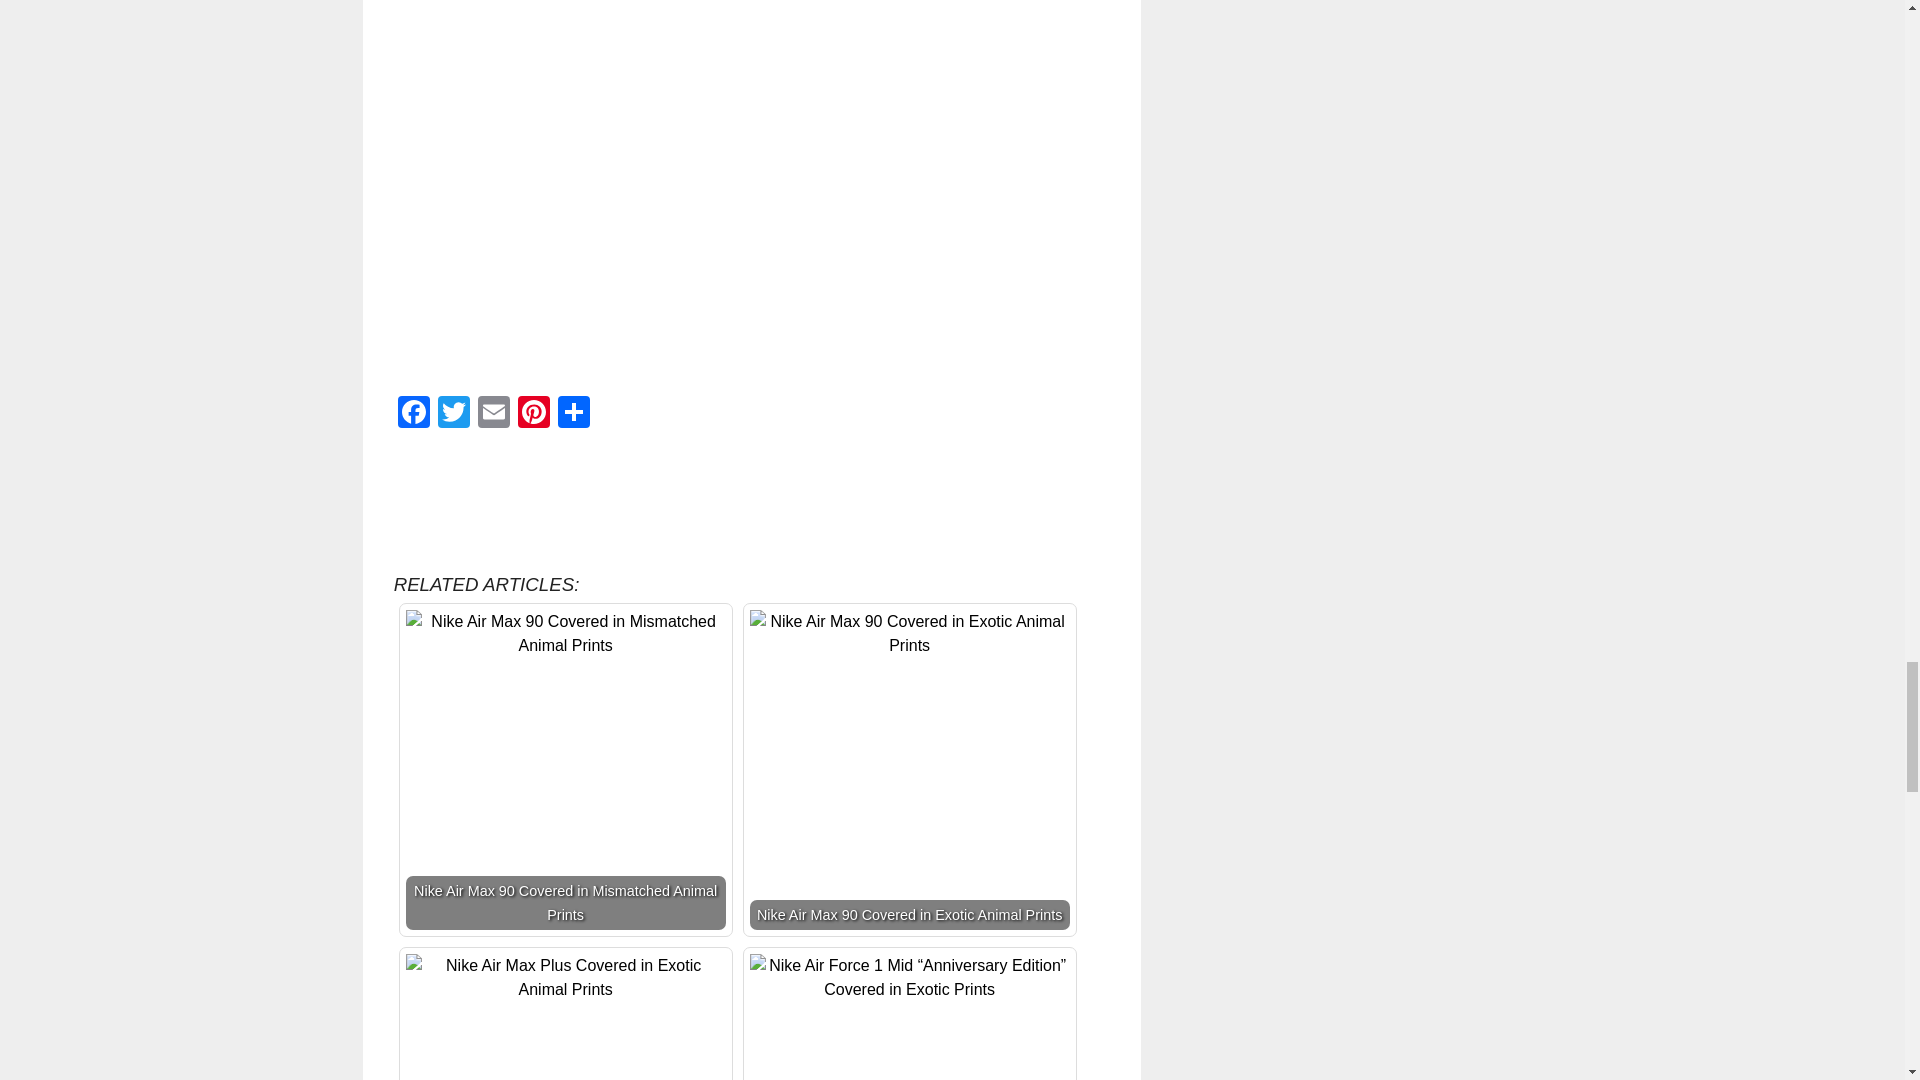  I want to click on Twitter, so click(454, 414).